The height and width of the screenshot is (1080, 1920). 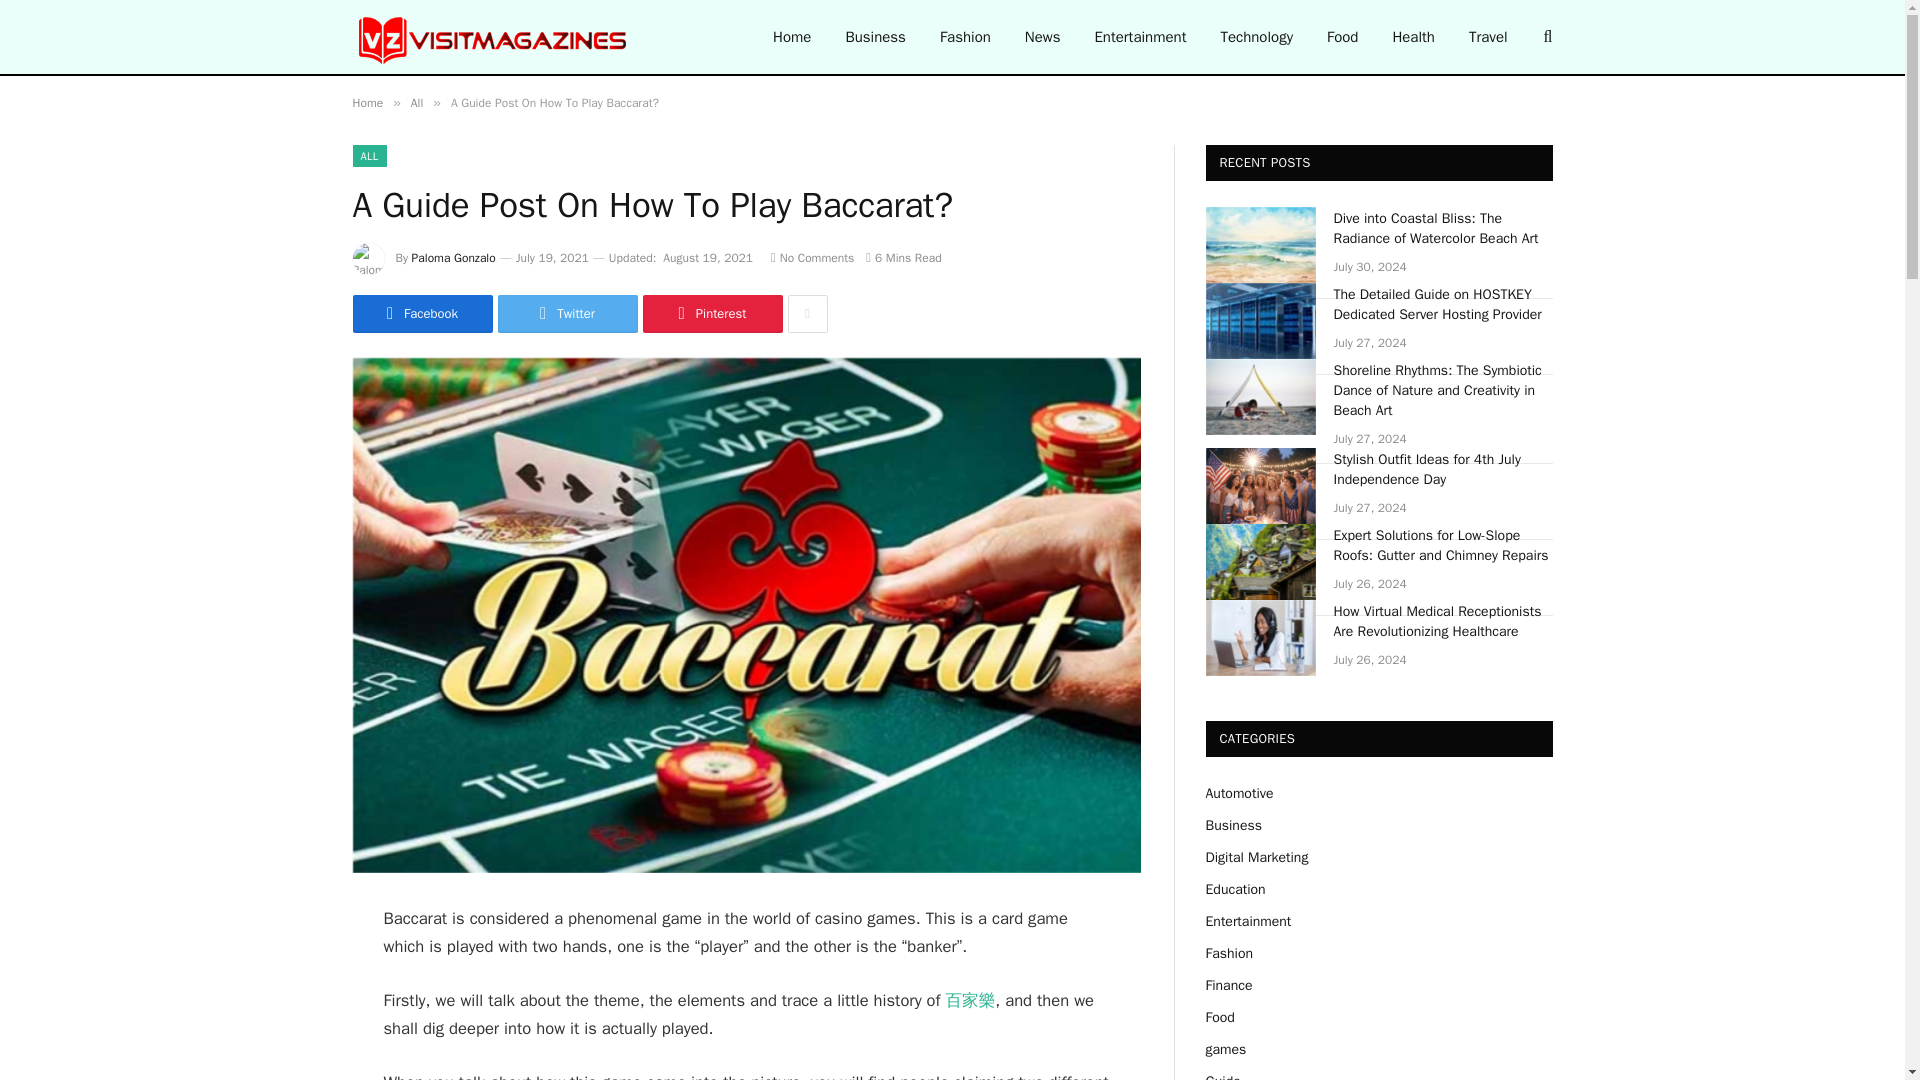 What do you see at coordinates (711, 313) in the screenshot?
I see `Share on Pinterest` at bounding box center [711, 313].